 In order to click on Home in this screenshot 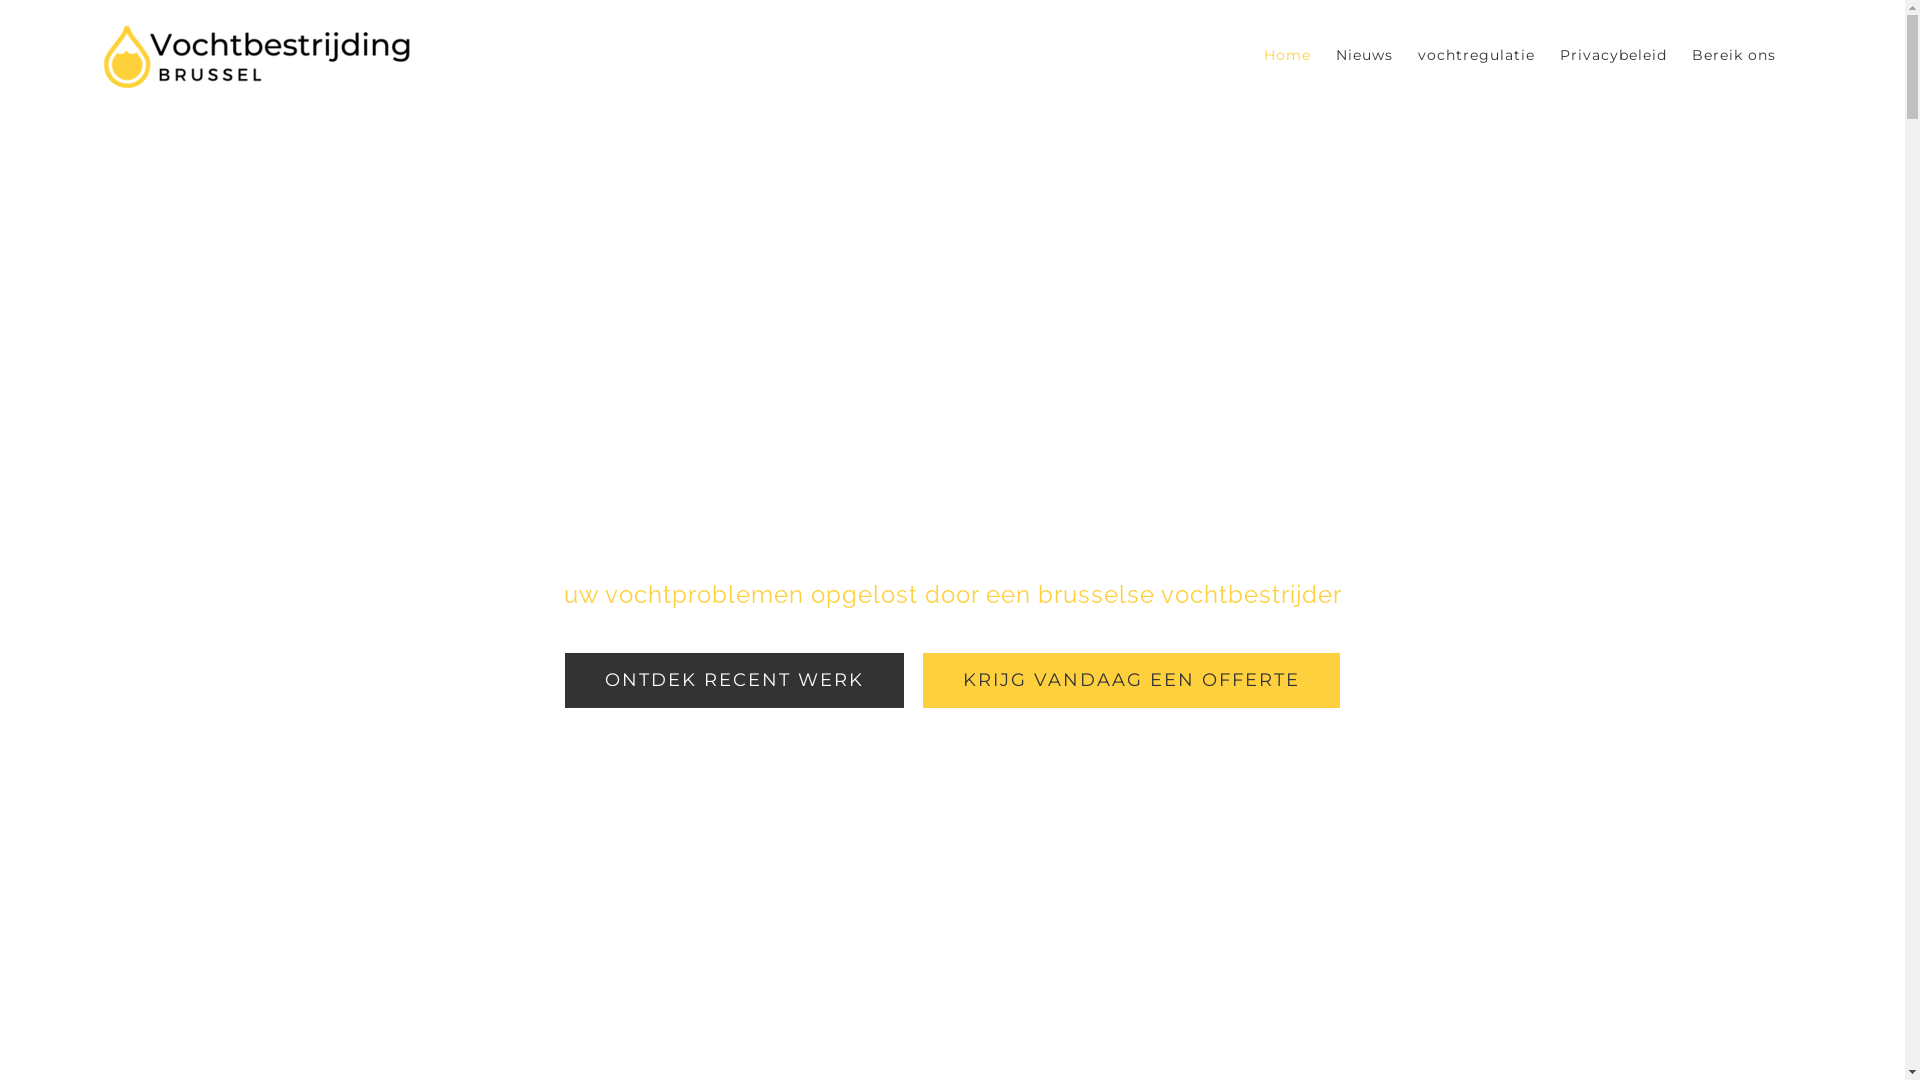, I will do `click(1288, 54)`.